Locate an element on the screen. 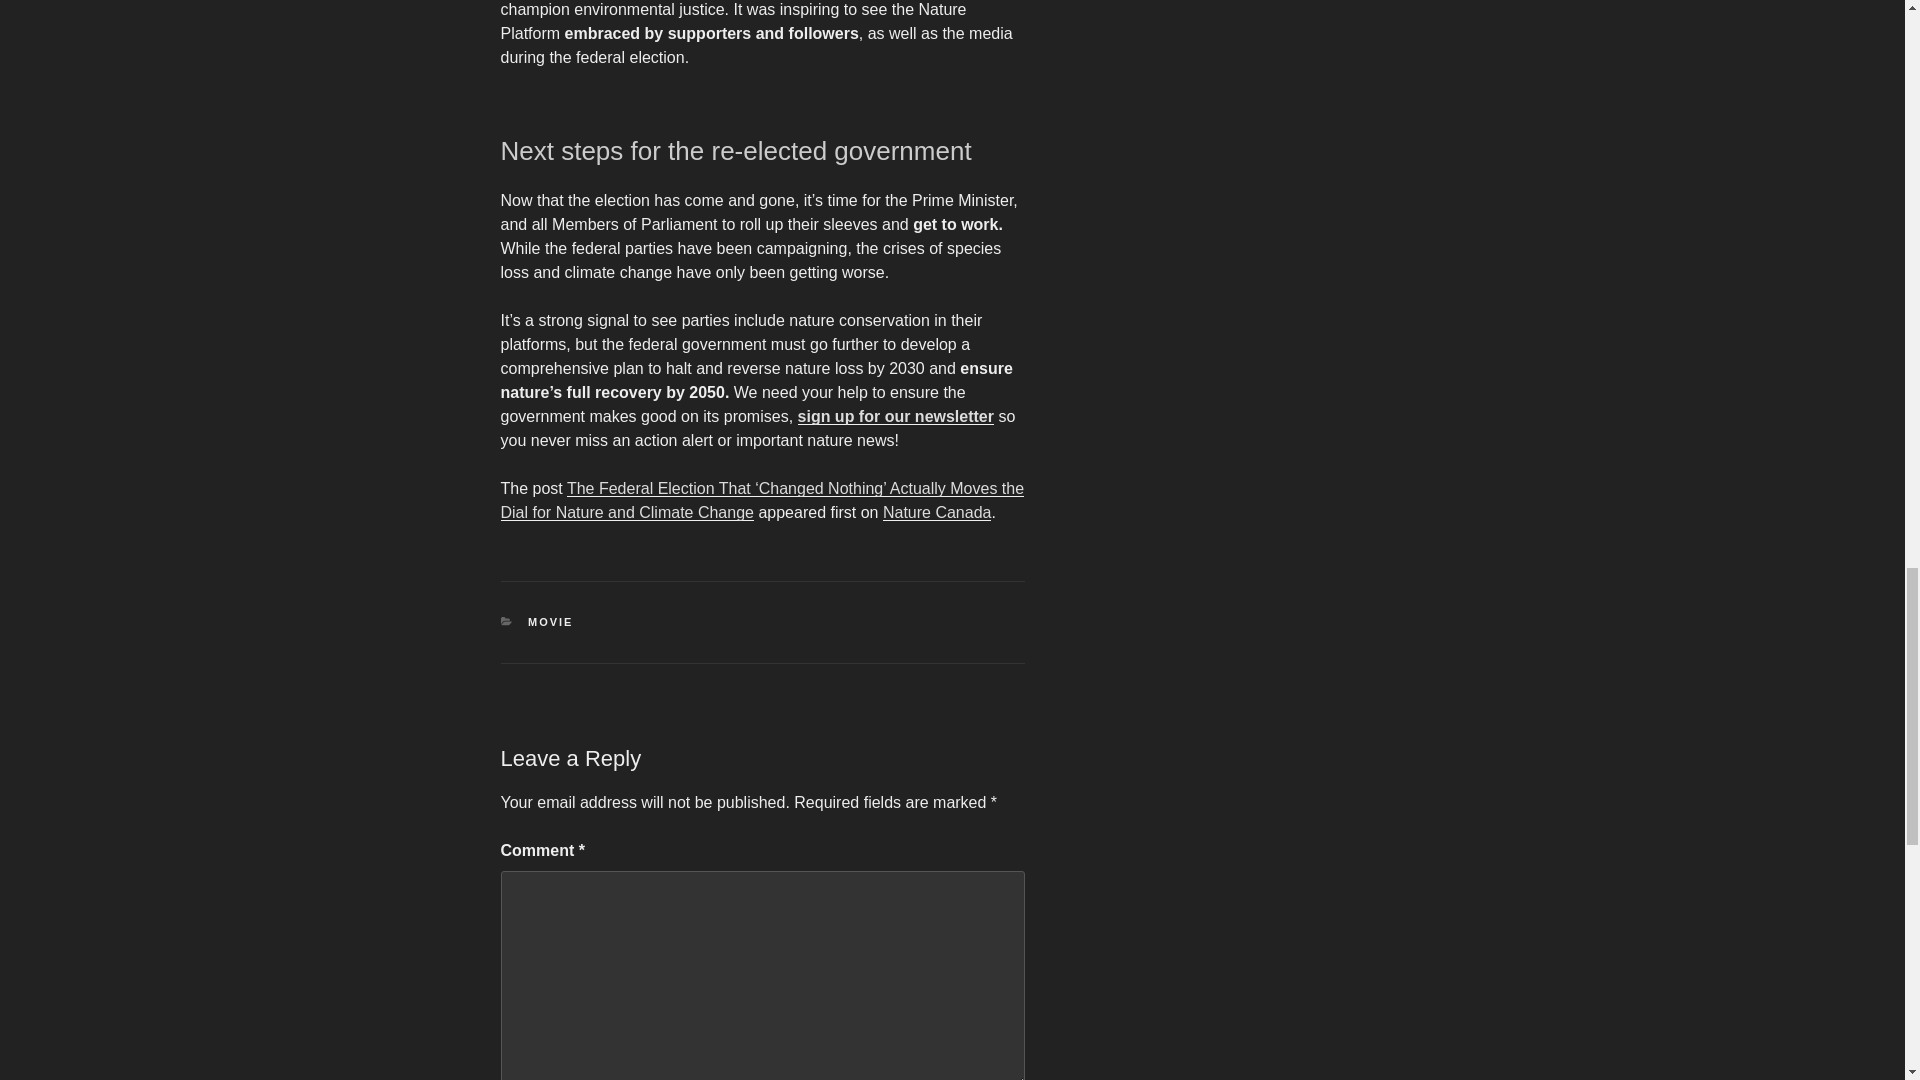 The image size is (1920, 1080). MOVIE is located at coordinates (550, 621).